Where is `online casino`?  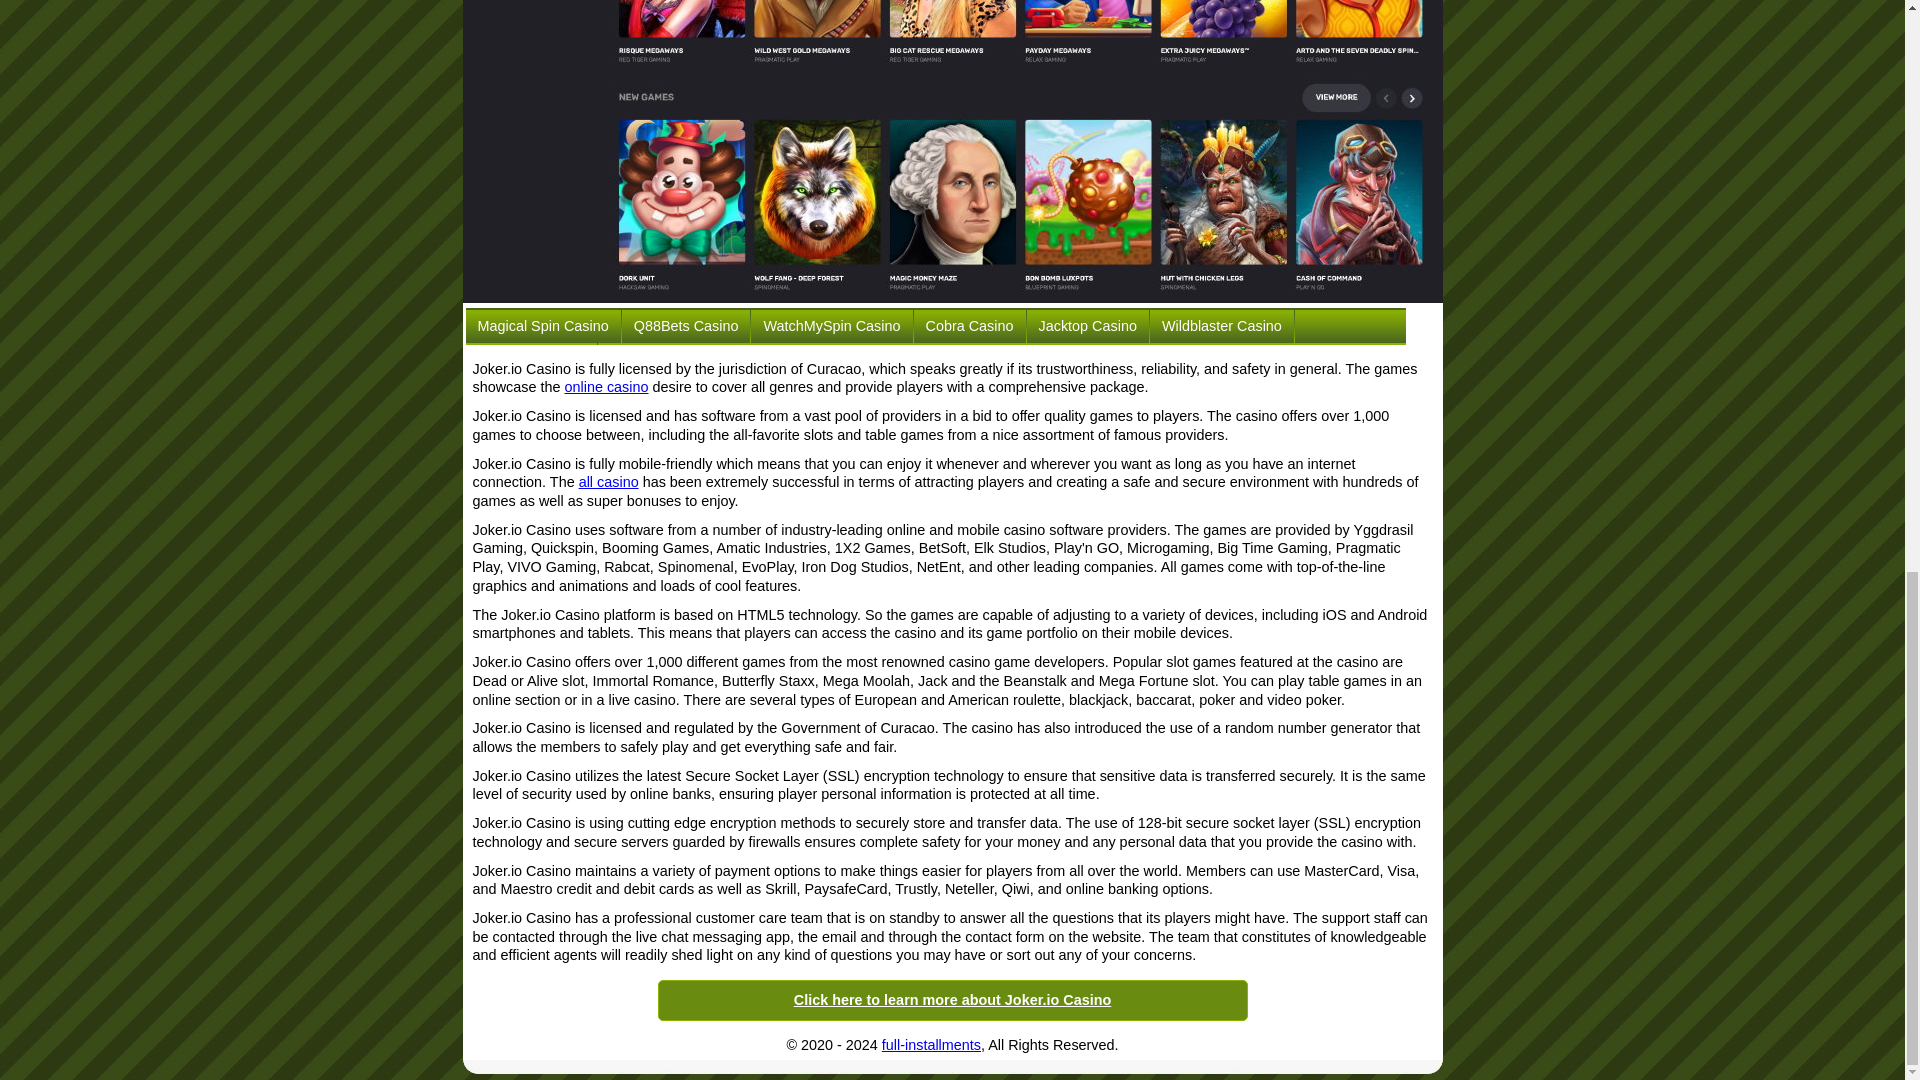
online casino is located at coordinates (606, 387).